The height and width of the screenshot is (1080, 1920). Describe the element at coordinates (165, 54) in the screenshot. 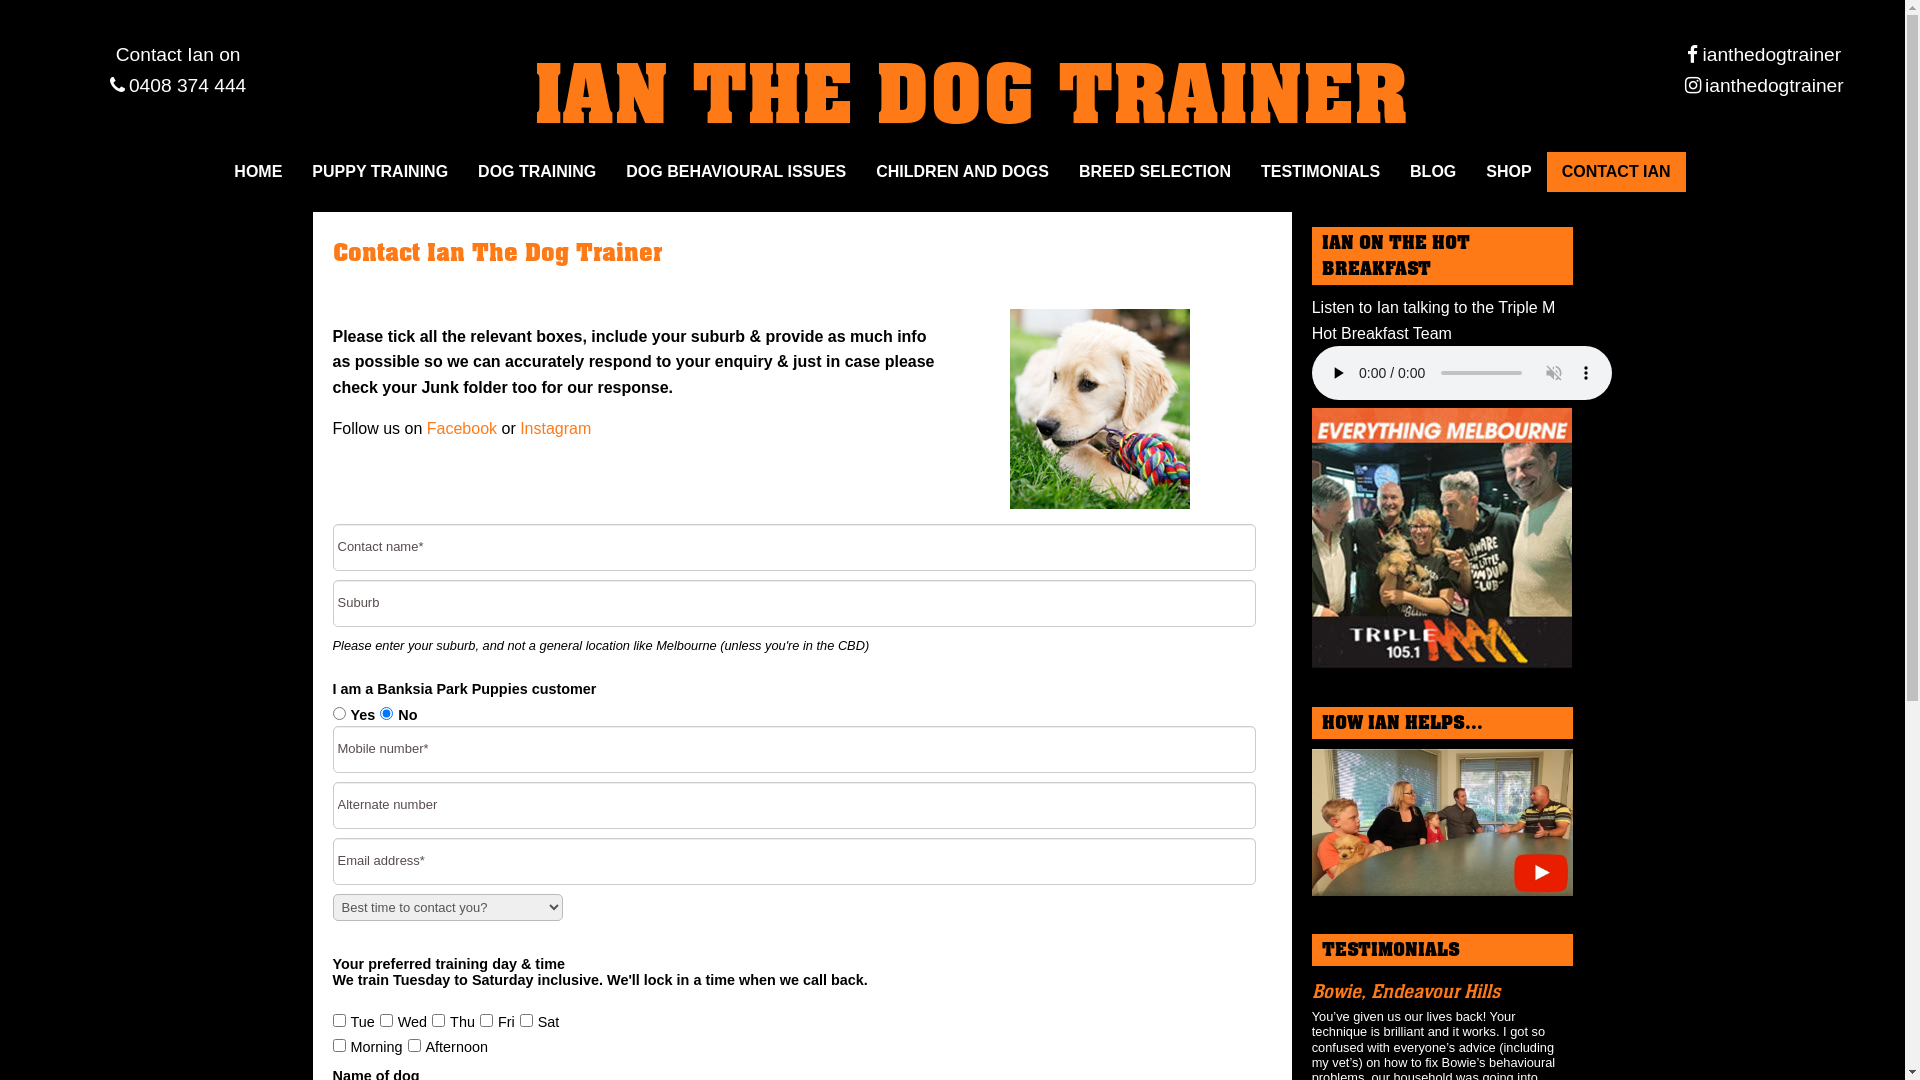

I see `Contact Ian` at that location.